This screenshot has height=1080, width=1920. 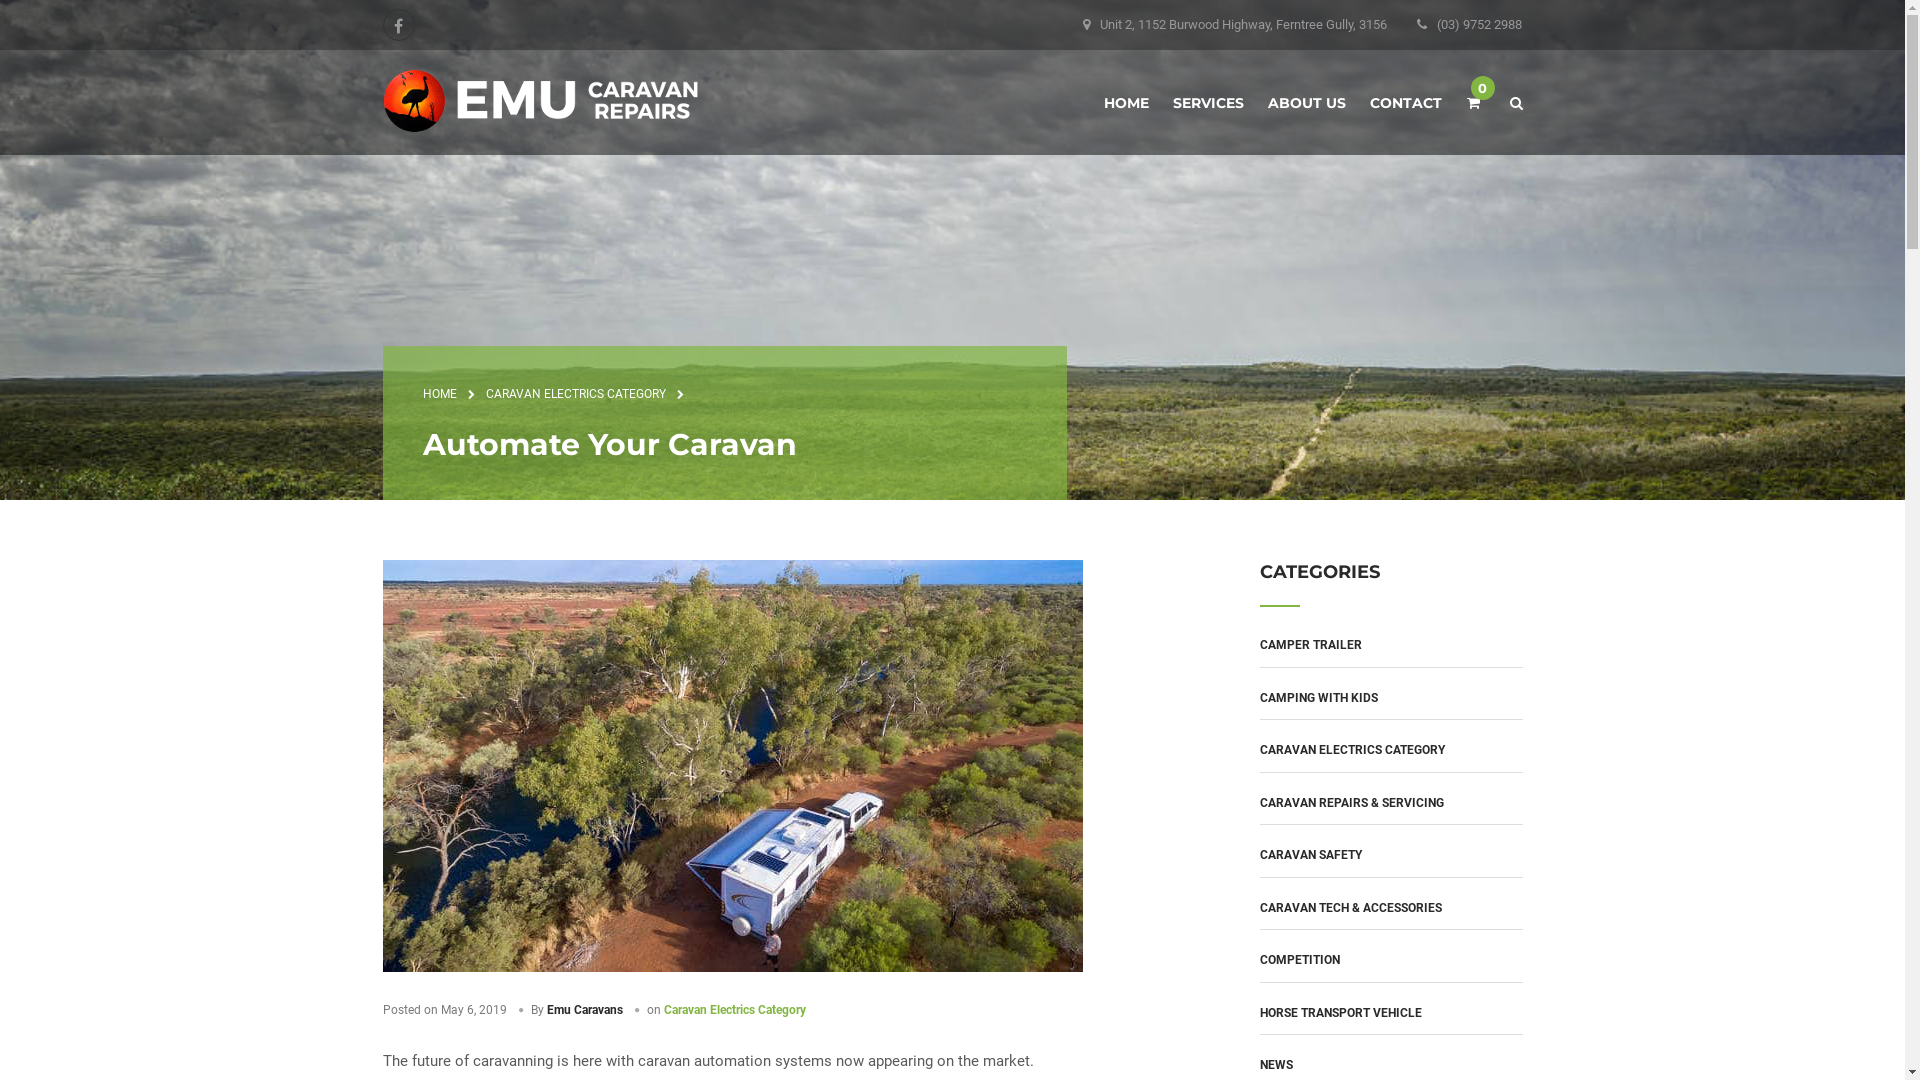 What do you see at coordinates (1206, 754) in the screenshot?
I see `Leave a Review` at bounding box center [1206, 754].